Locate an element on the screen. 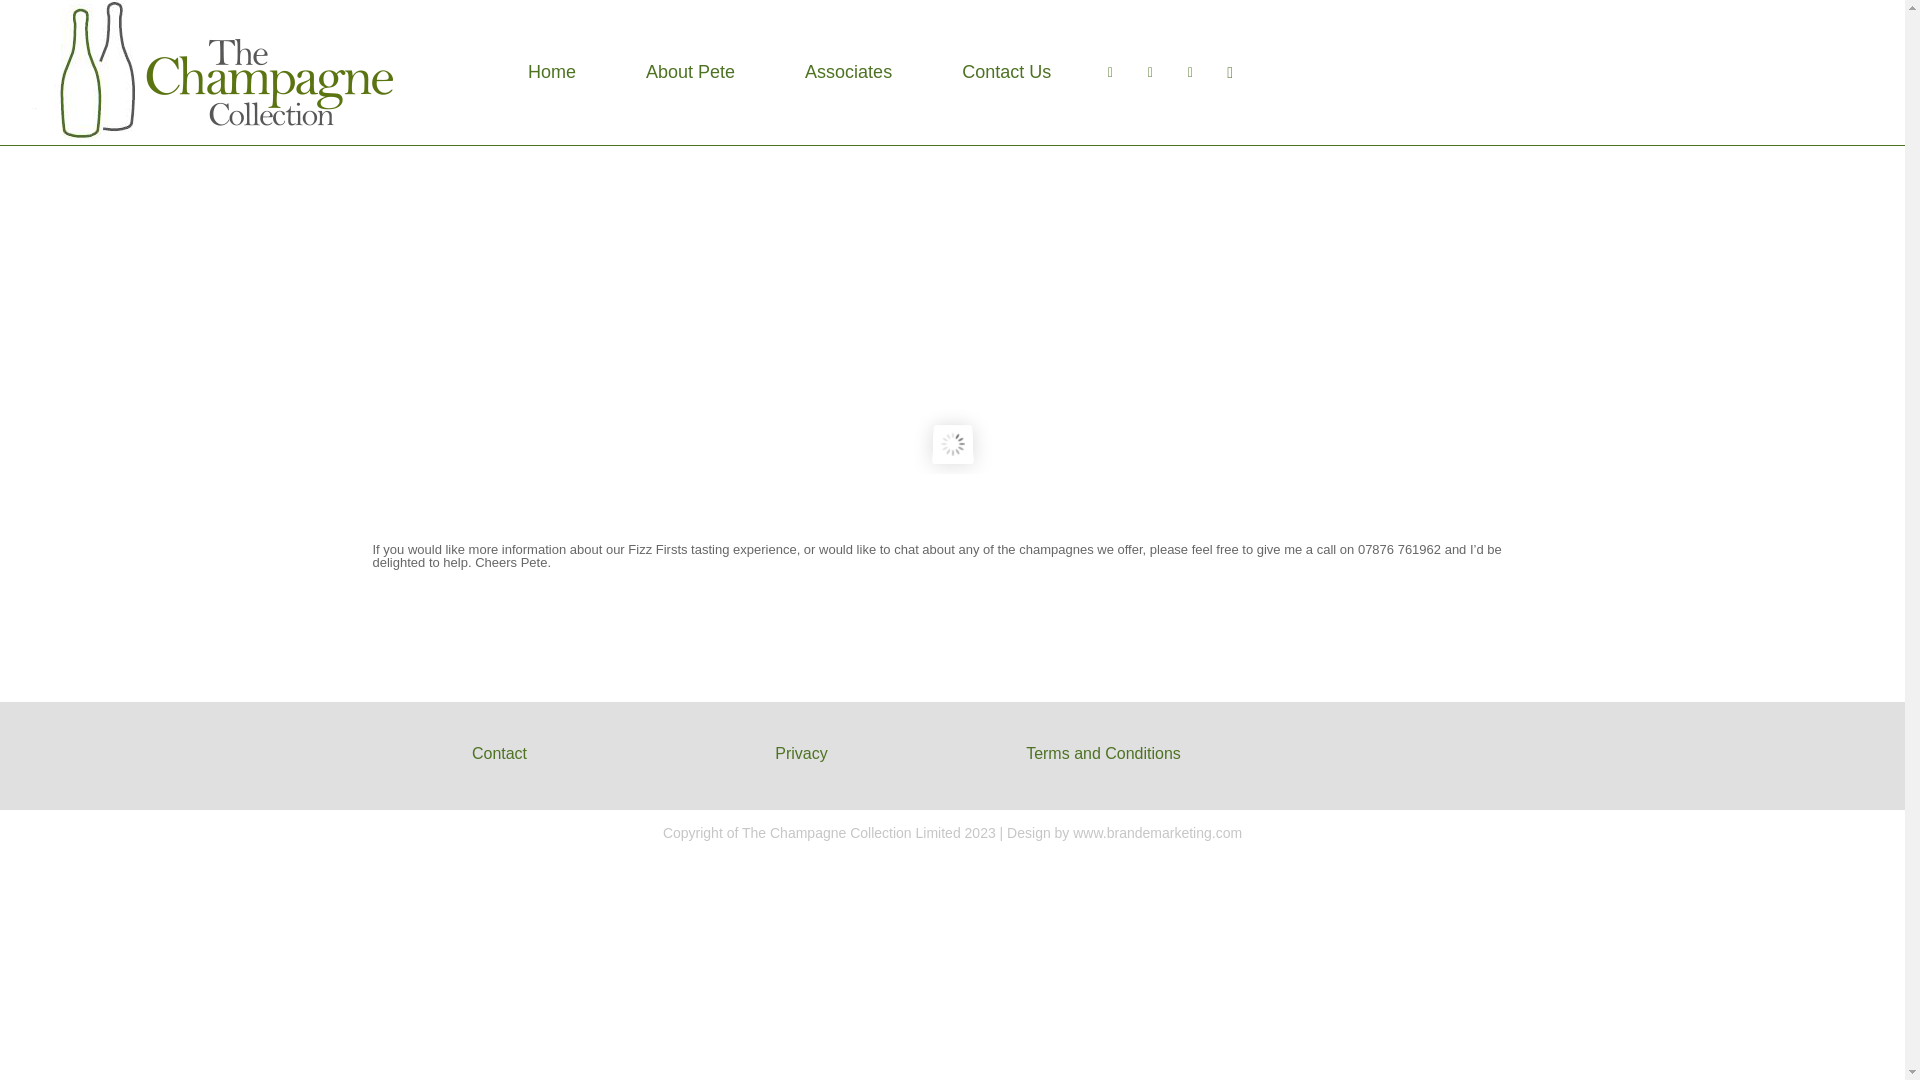  The Champagne Collection is located at coordinates (224, 70).